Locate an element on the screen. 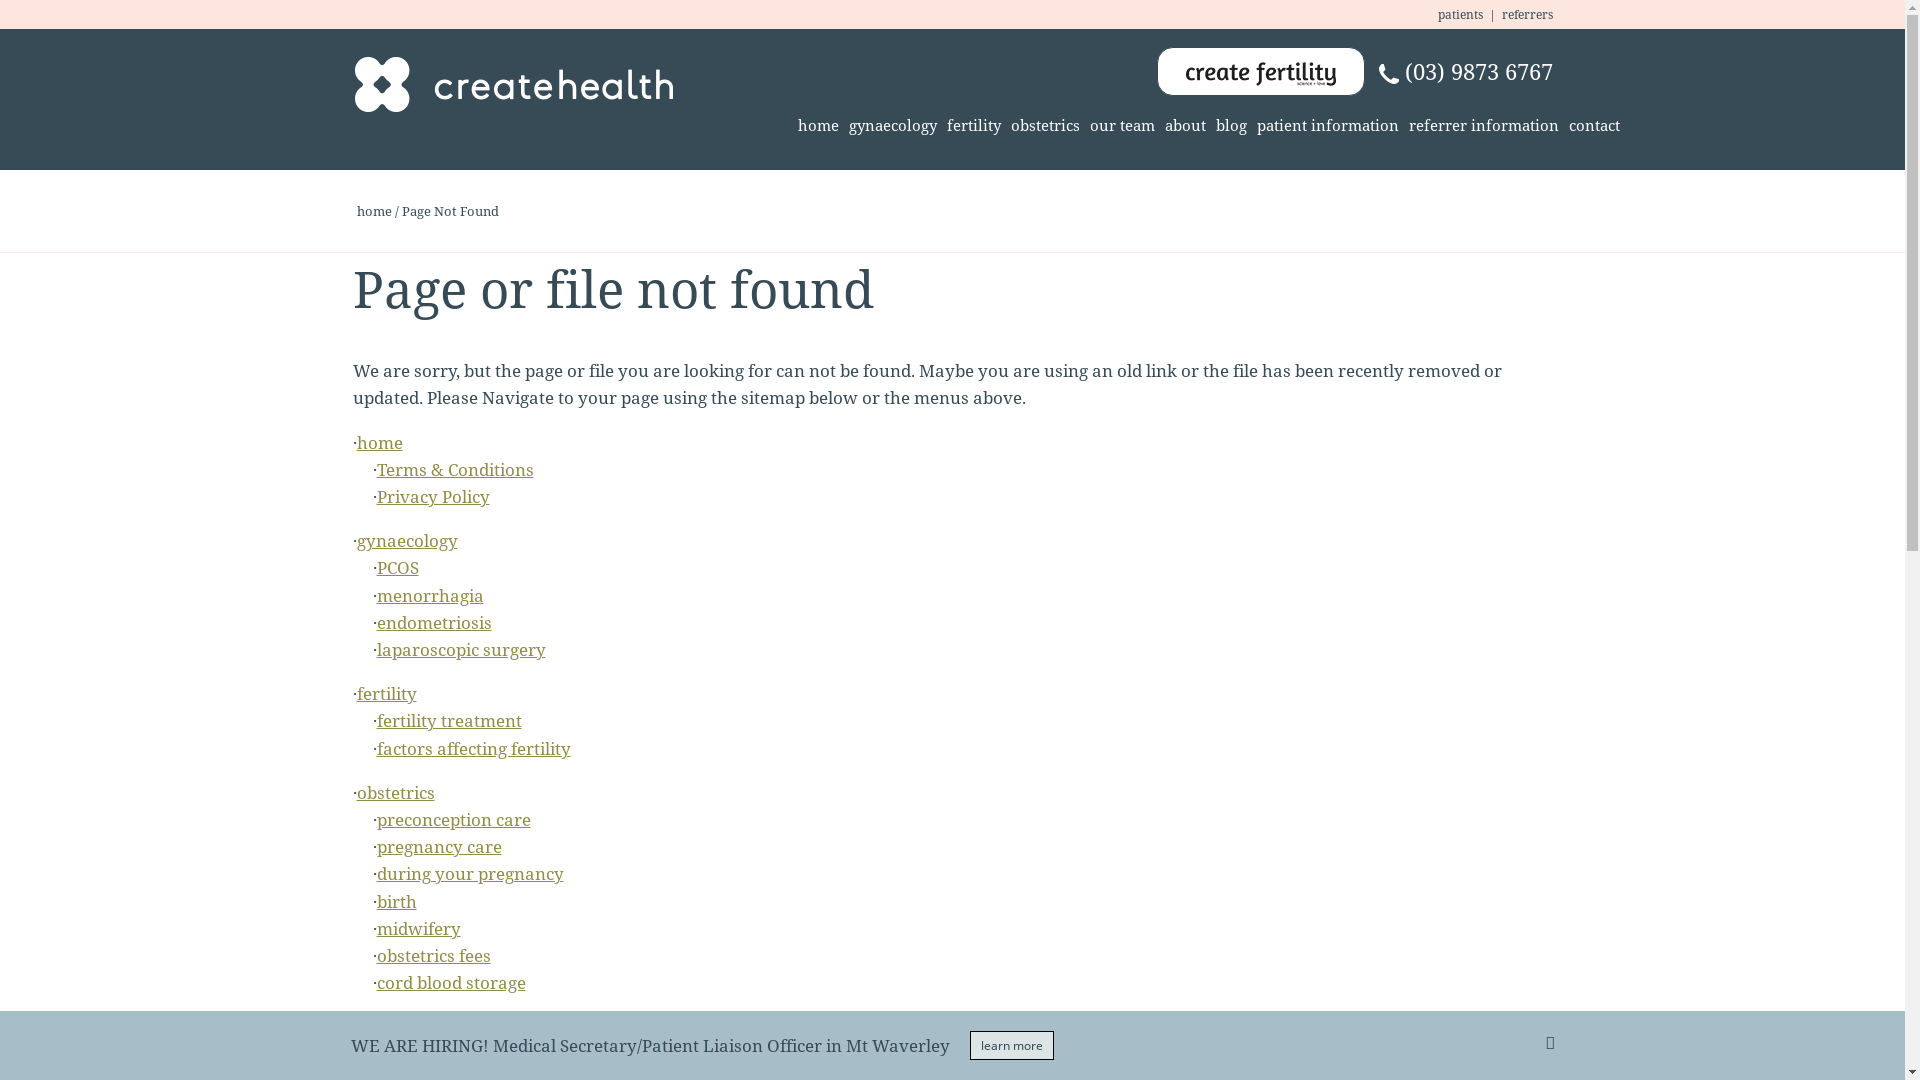 The width and height of the screenshot is (1920, 1080). during your pregnancy is located at coordinates (470, 874).